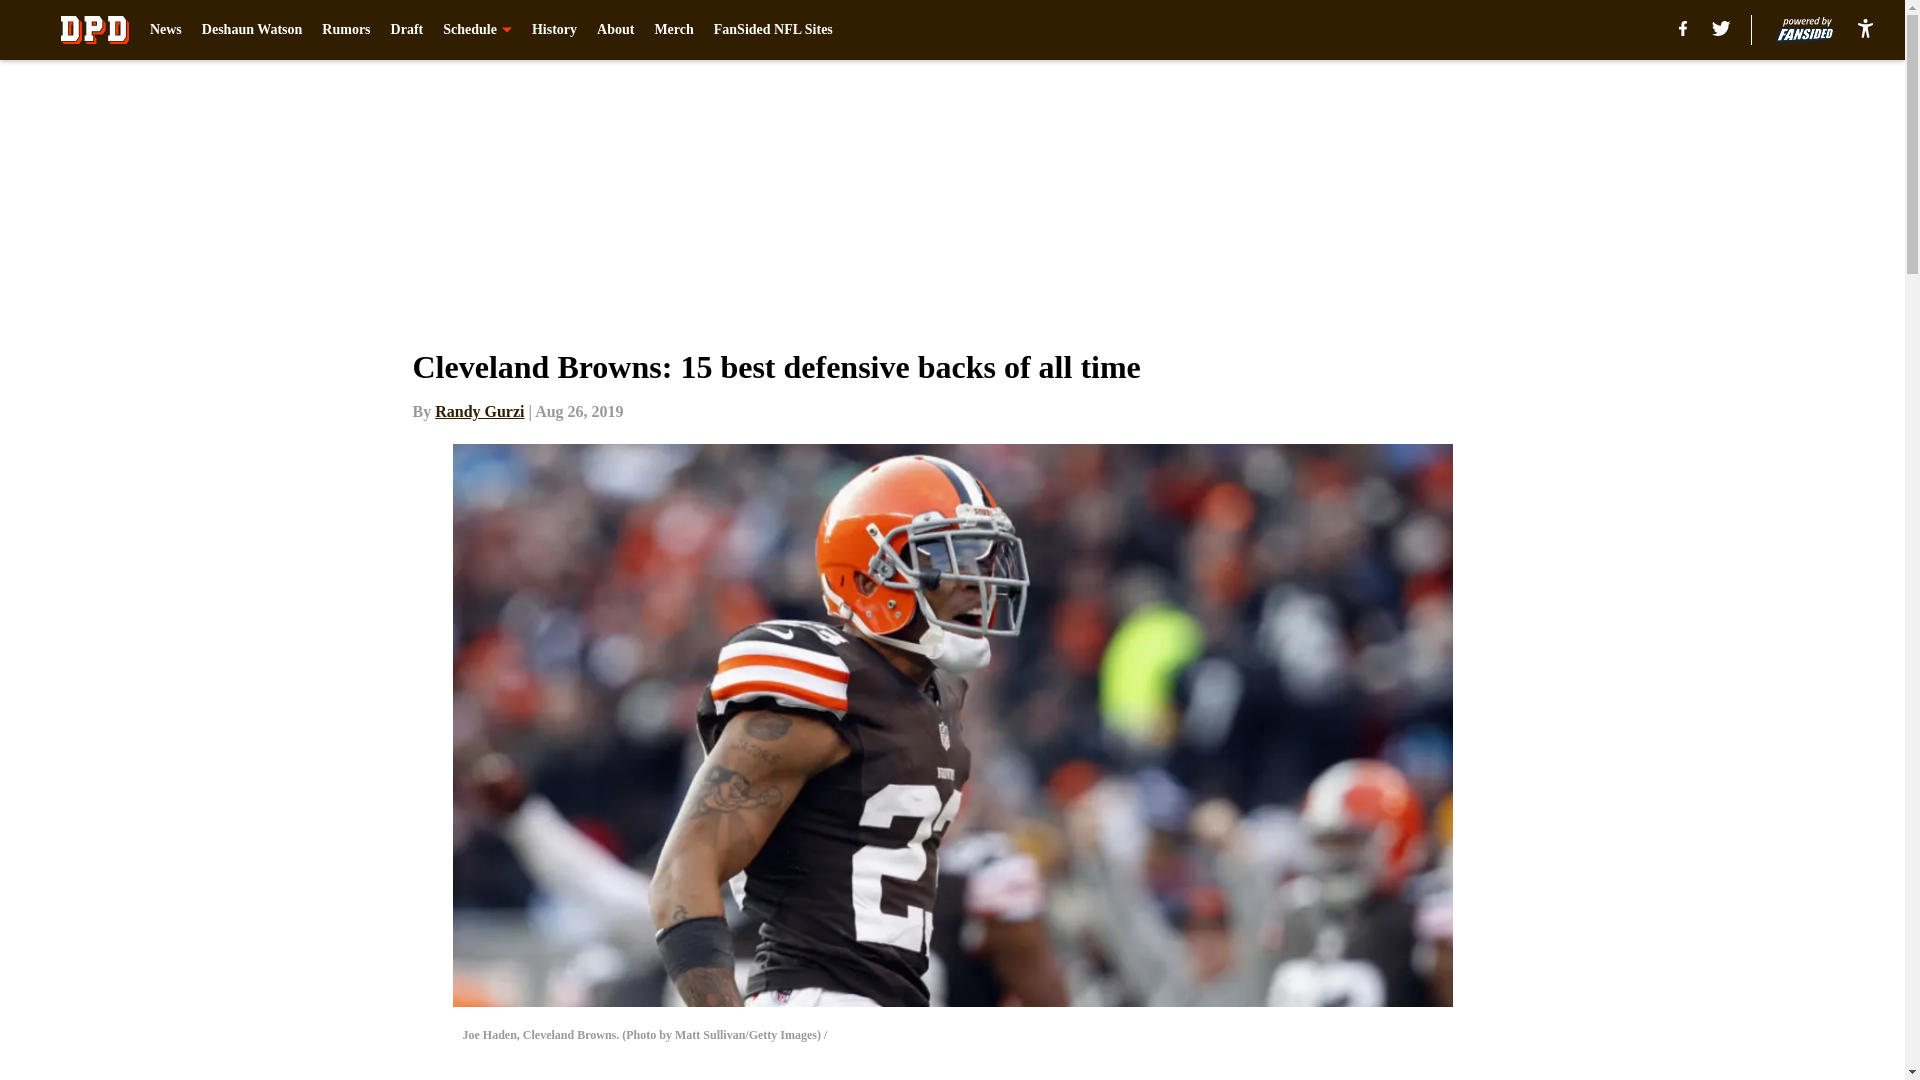  Describe the element at coordinates (480, 411) in the screenshot. I see `Randy Gurzi` at that location.